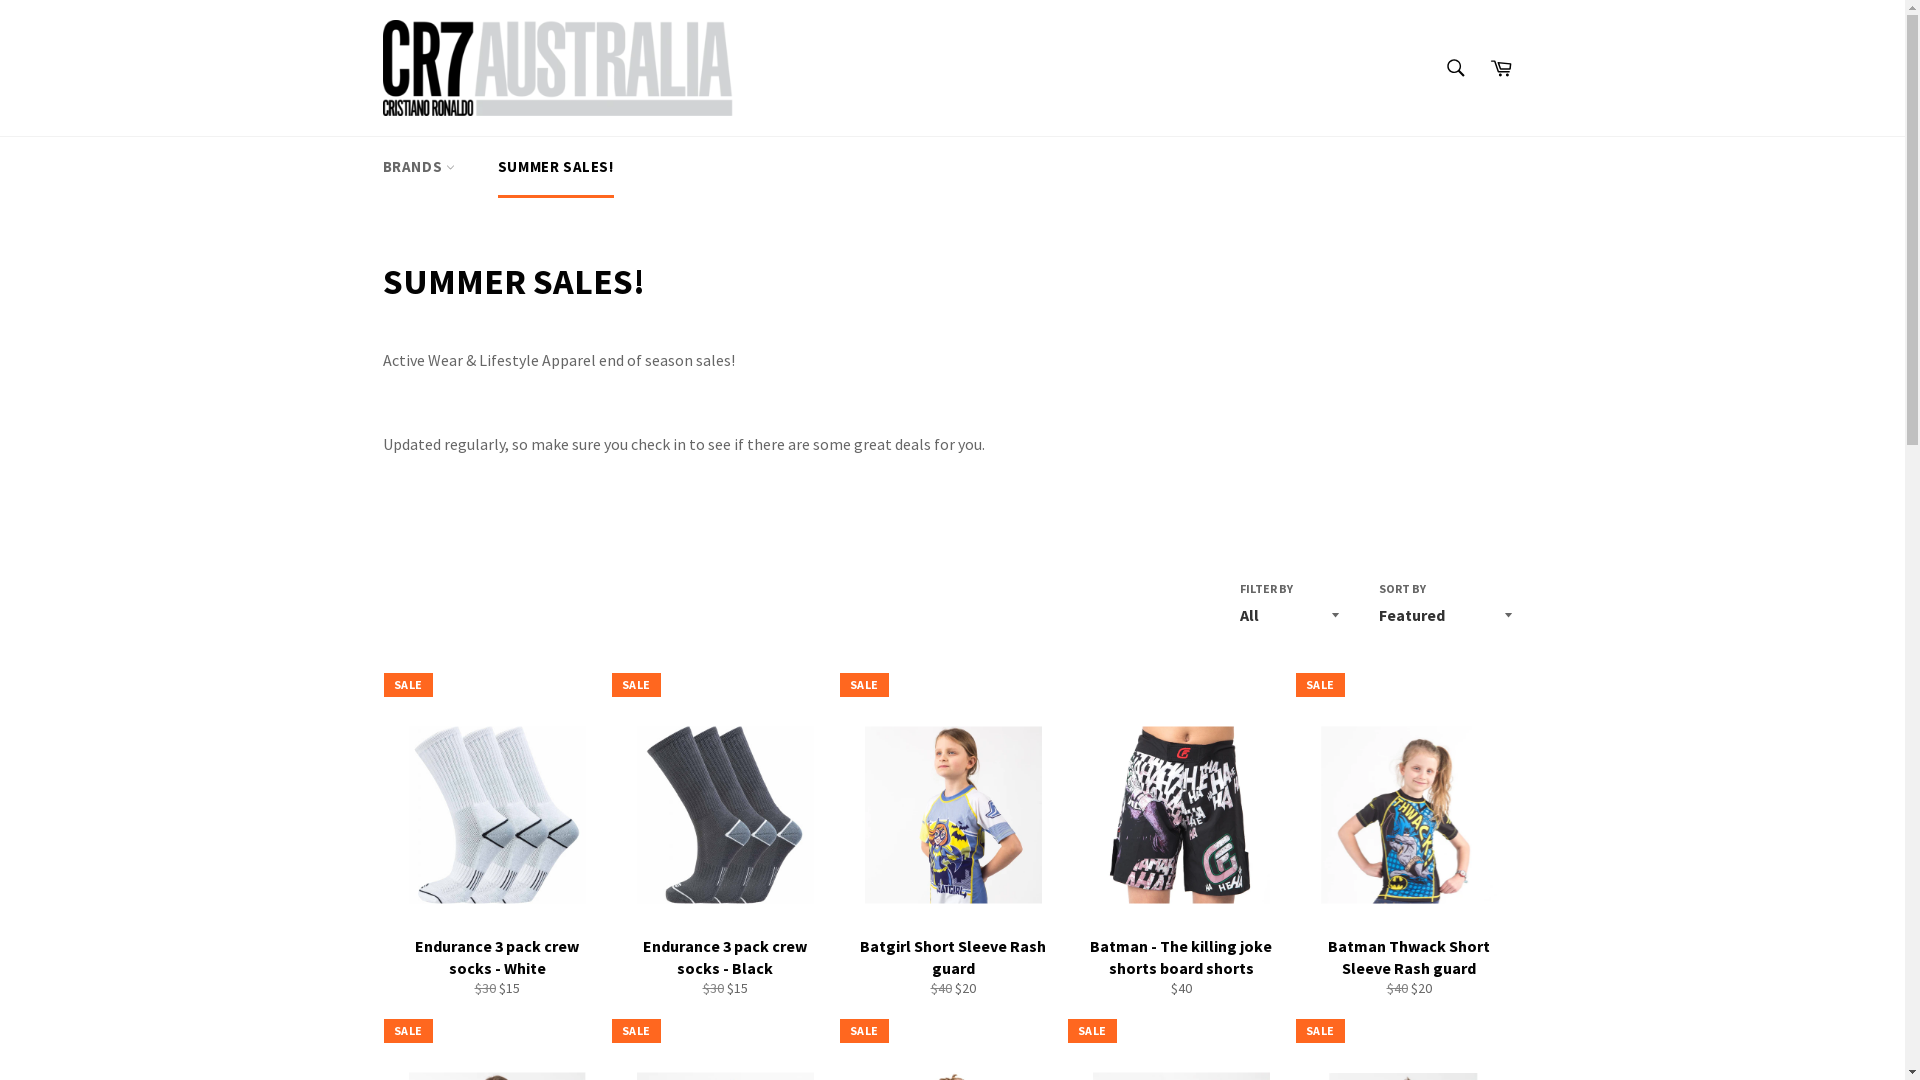 The height and width of the screenshot is (1080, 1920). Describe the element at coordinates (418, 168) in the screenshot. I see `BRANDS` at that location.